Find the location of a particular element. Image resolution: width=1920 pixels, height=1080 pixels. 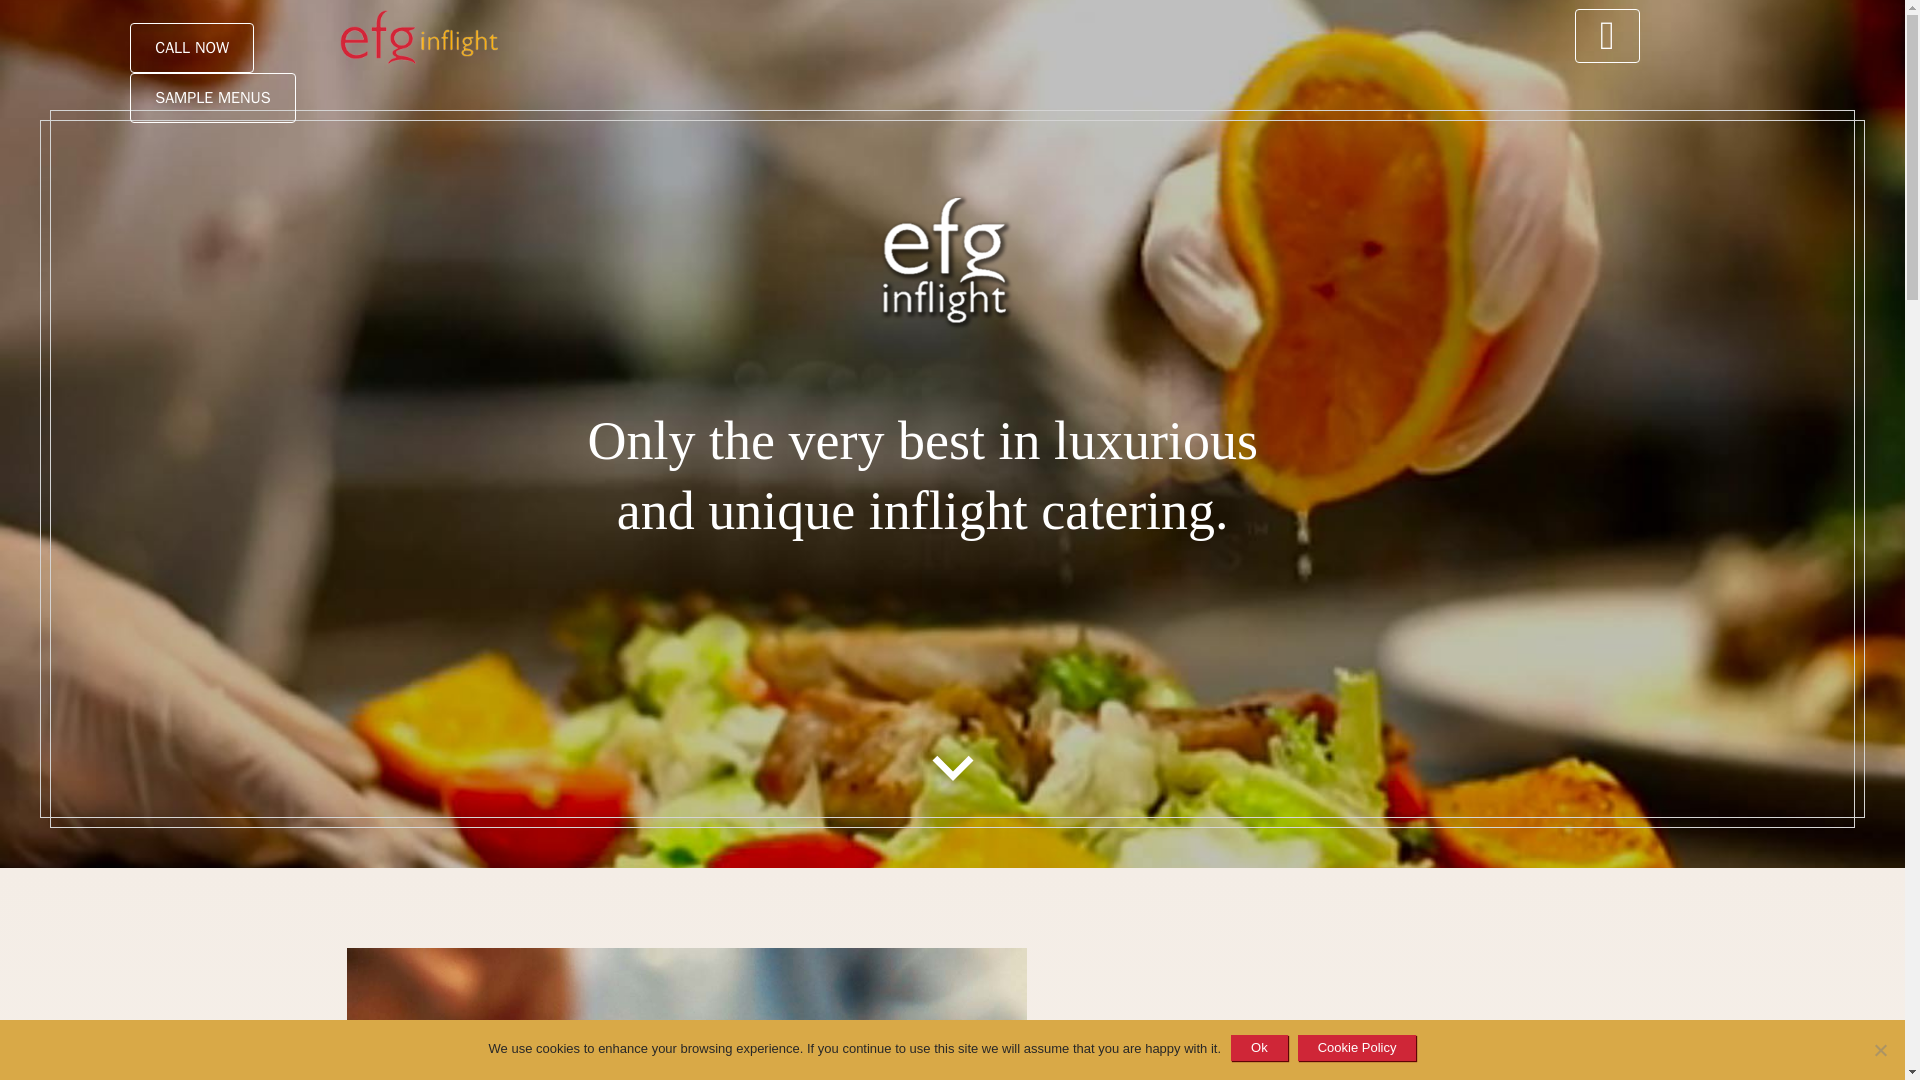

EFG Inflight is located at coordinates (384, 37).